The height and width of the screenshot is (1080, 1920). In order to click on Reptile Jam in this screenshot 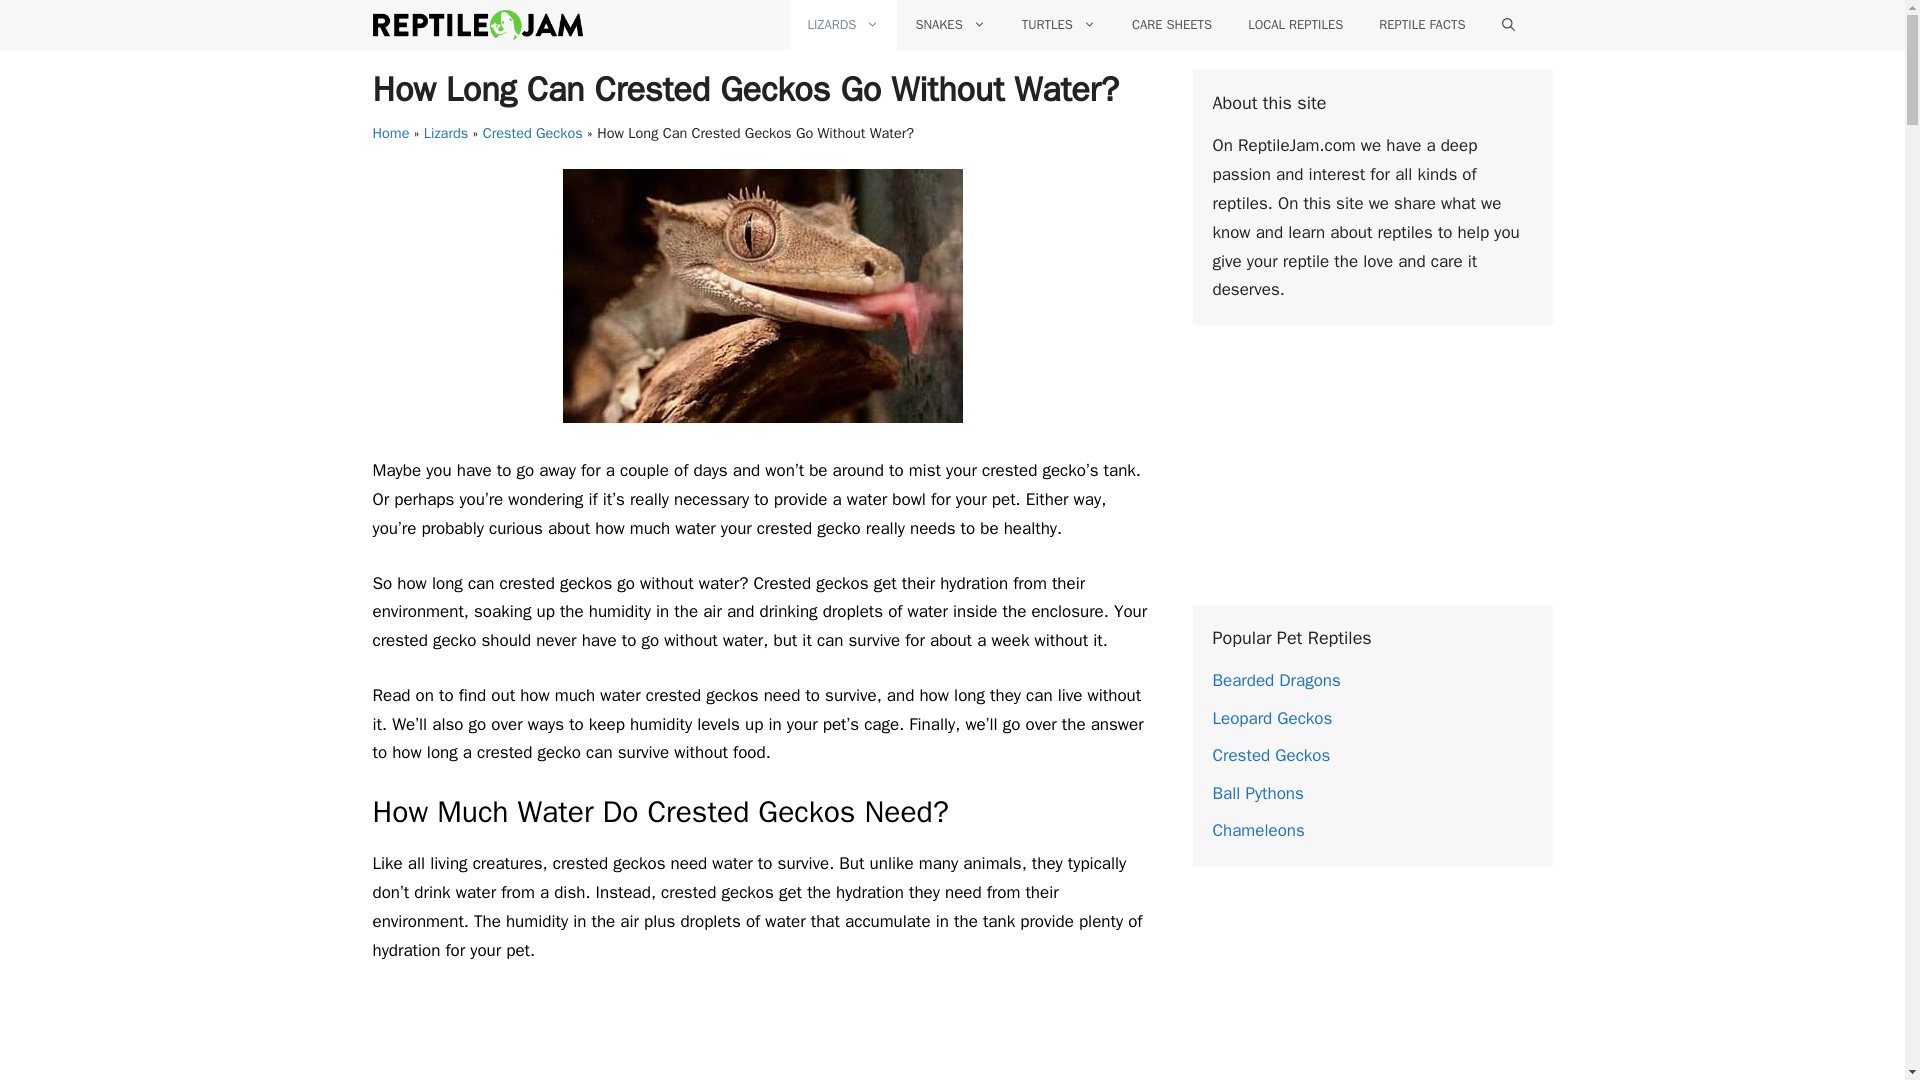, I will do `click(476, 24)`.